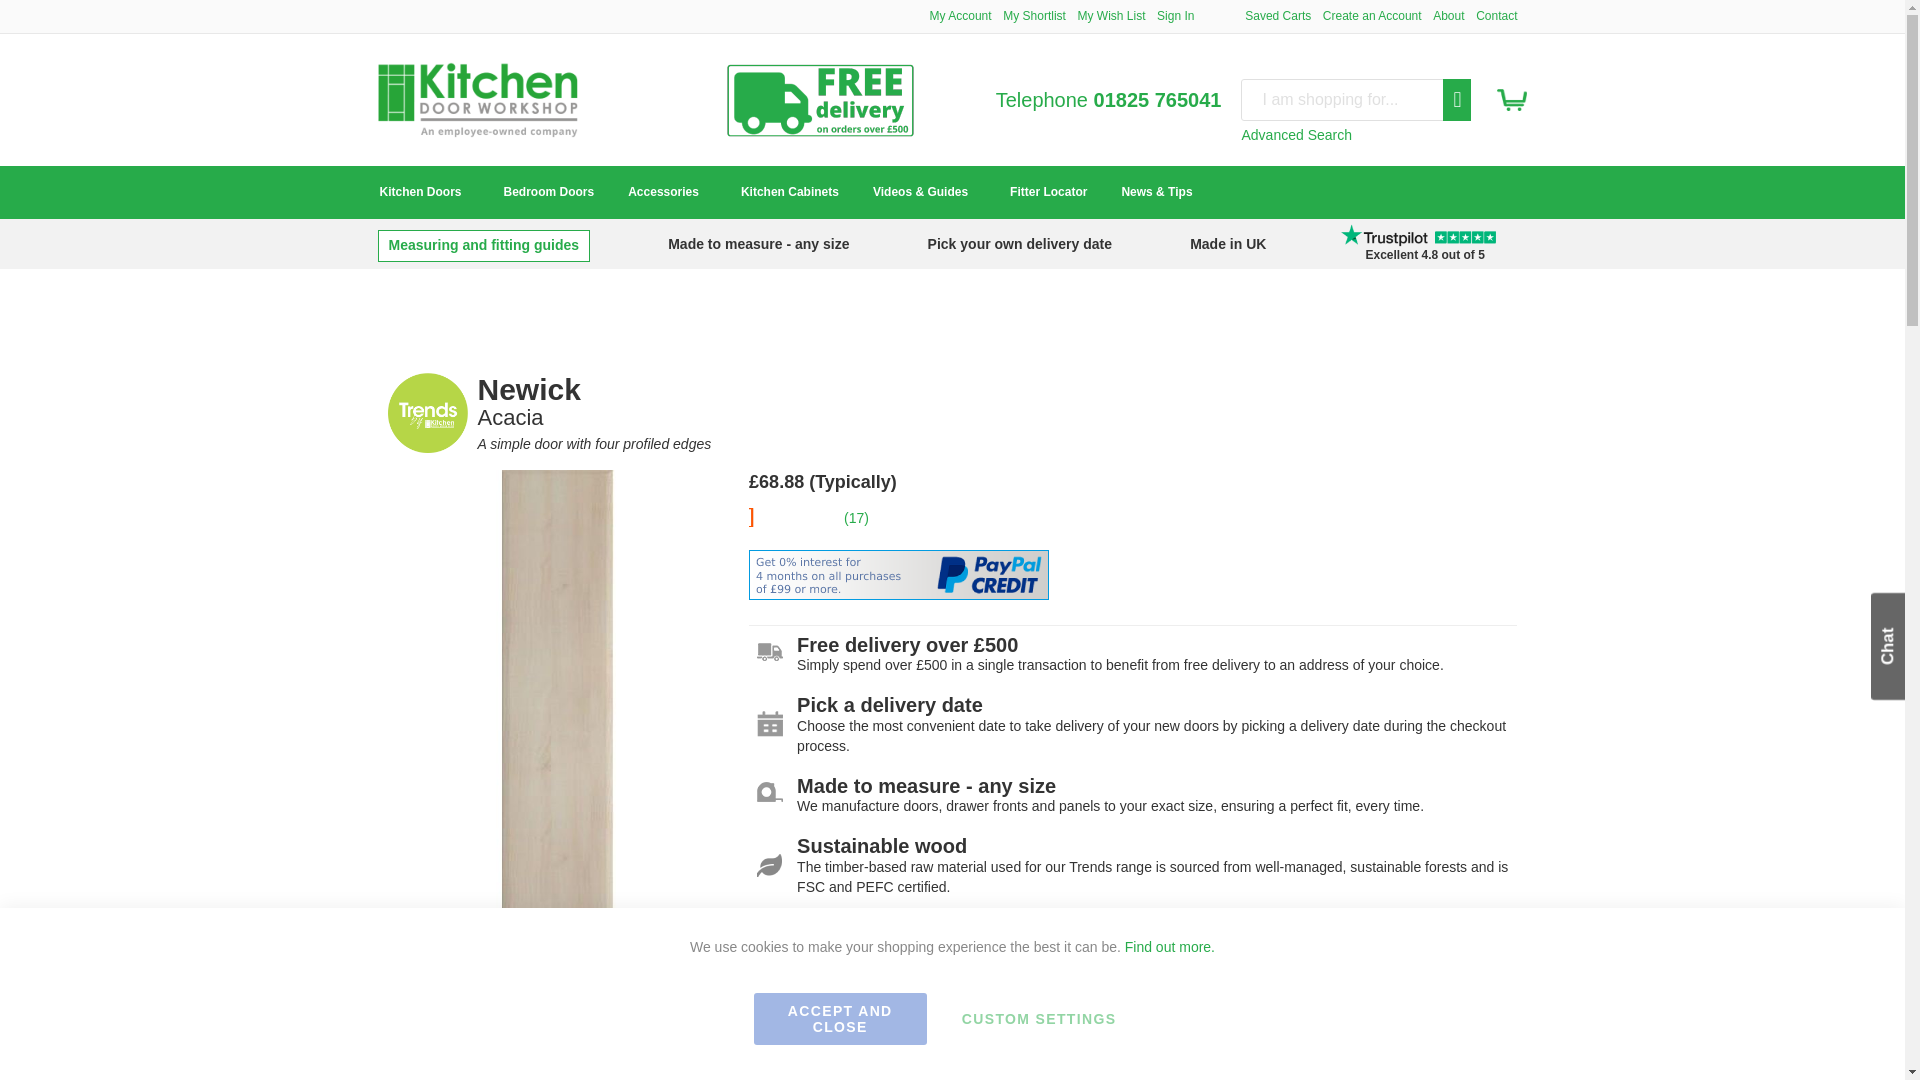  What do you see at coordinates (960, 15) in the screenshot?
I see `My Account` at bounding box center [960, 15].